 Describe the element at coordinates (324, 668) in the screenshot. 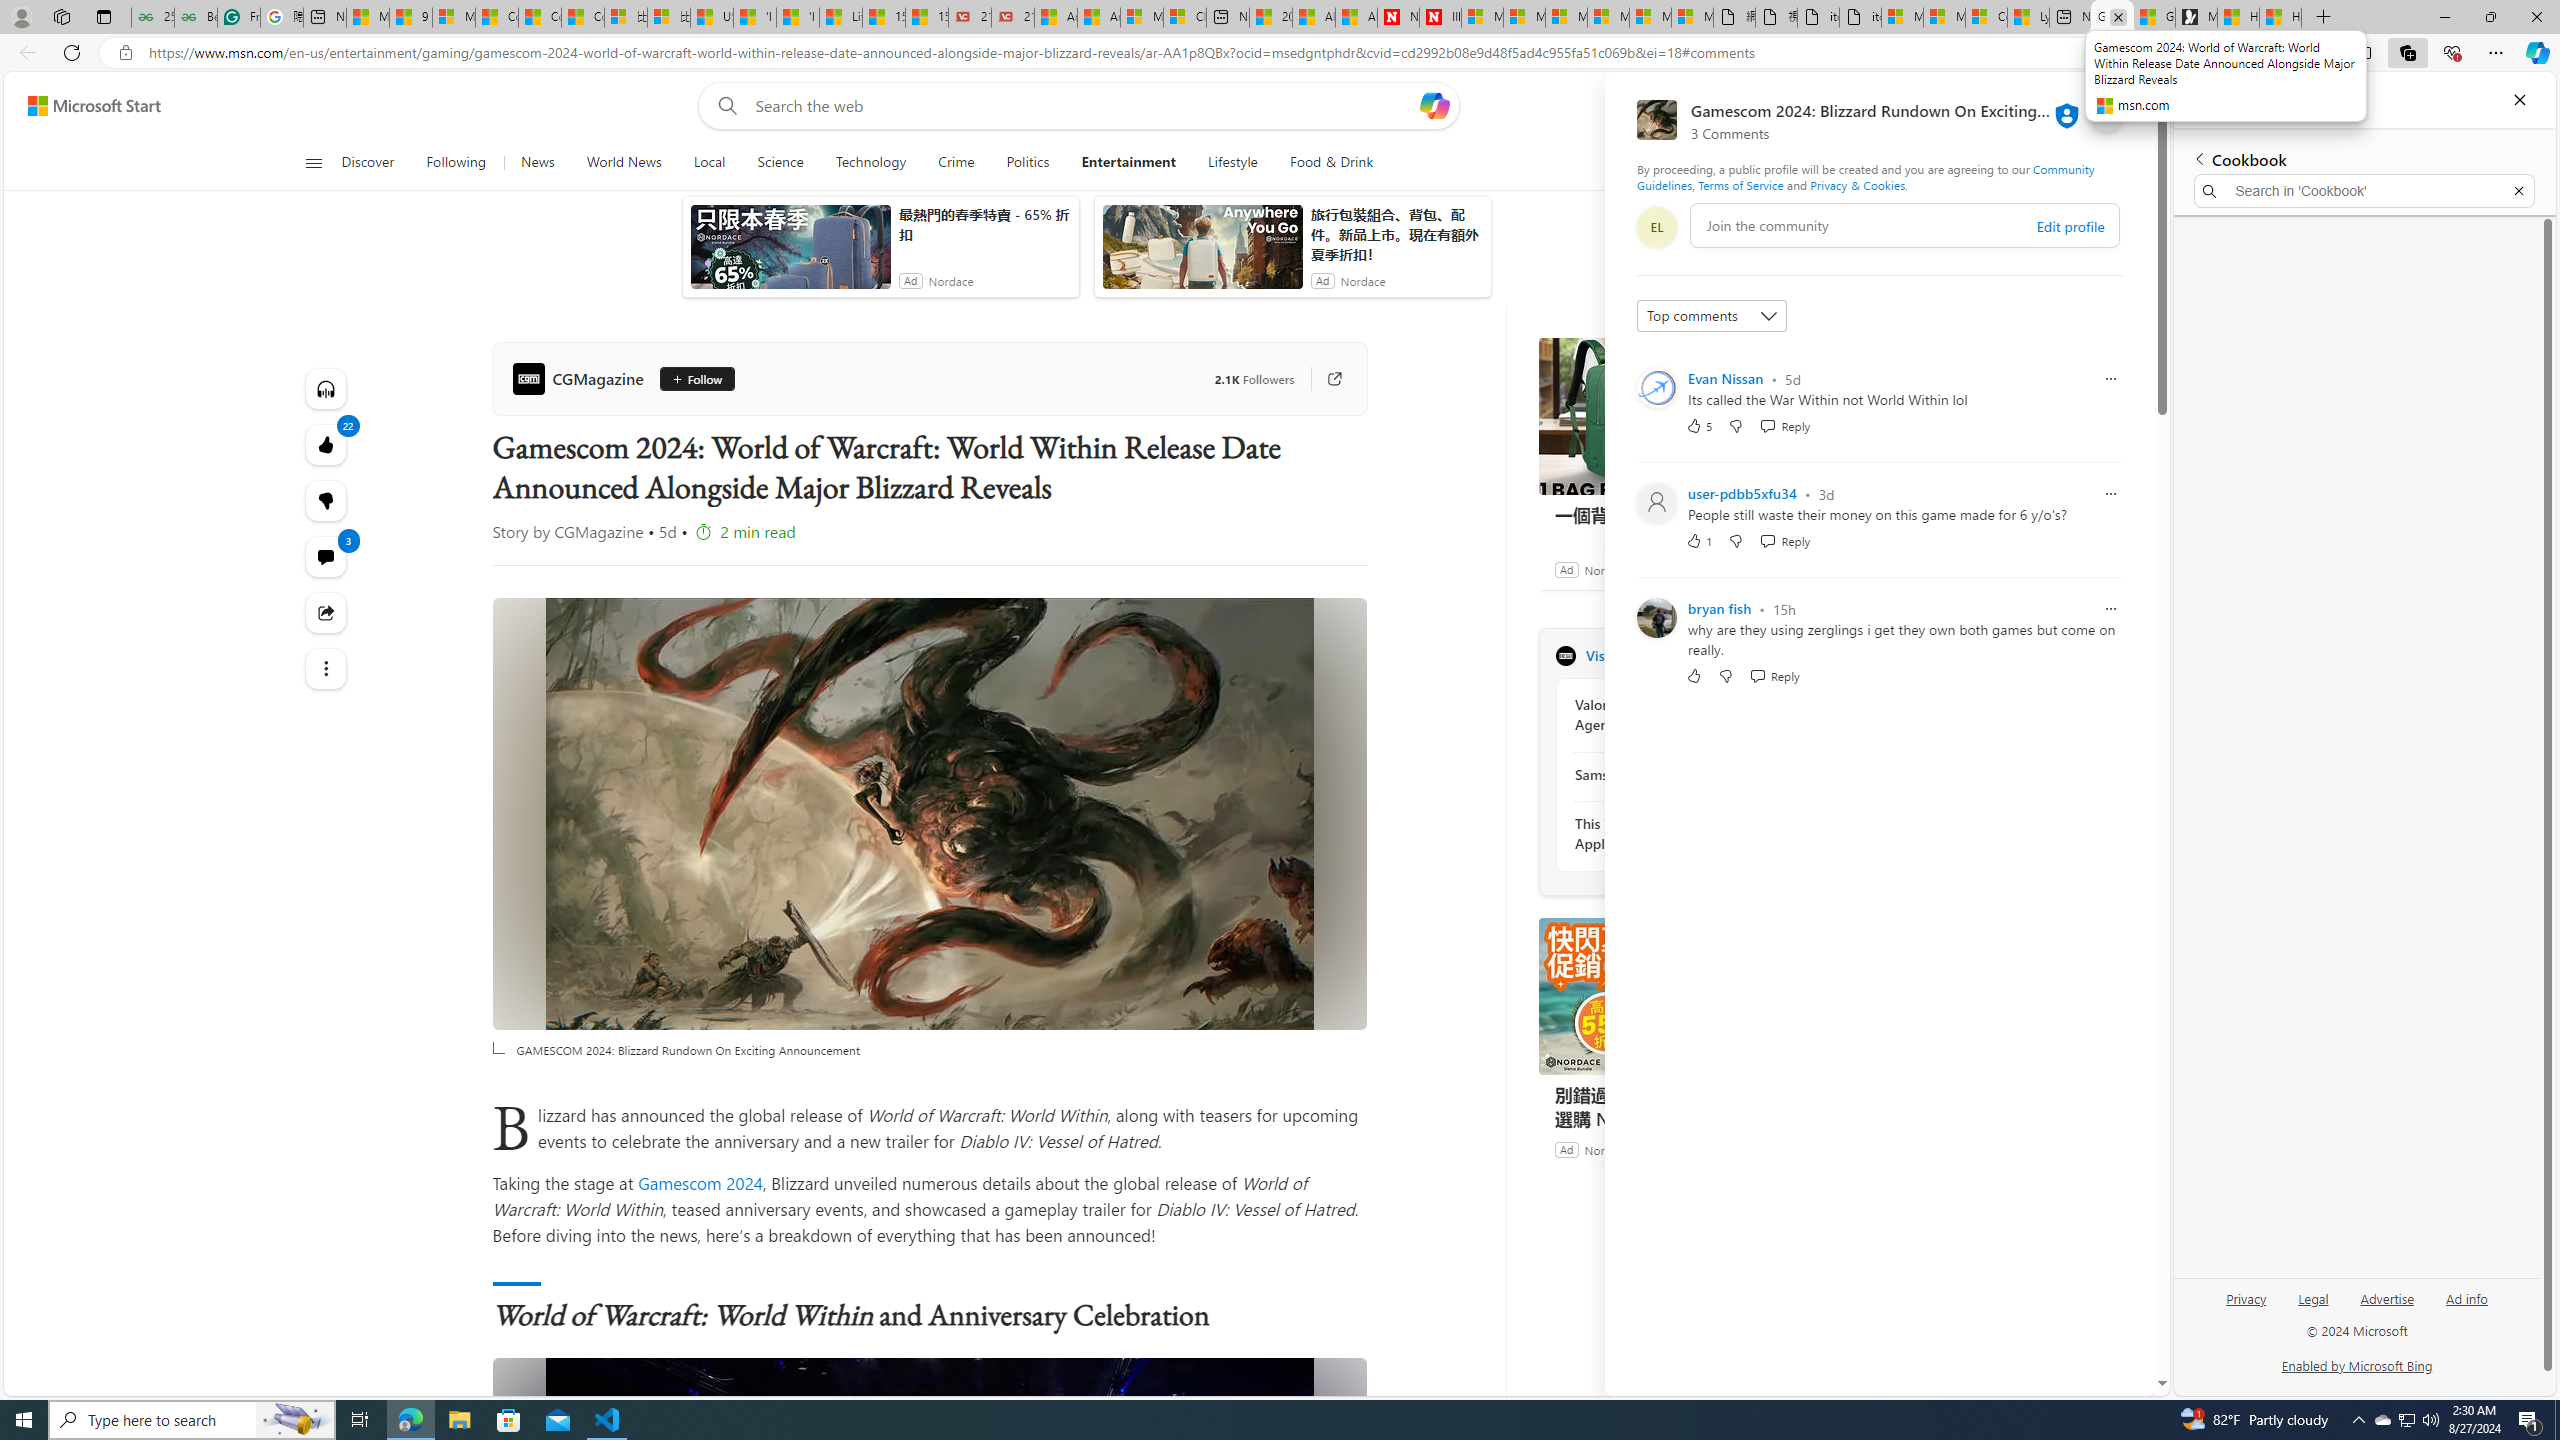

I see `Class: at-item` at that location.